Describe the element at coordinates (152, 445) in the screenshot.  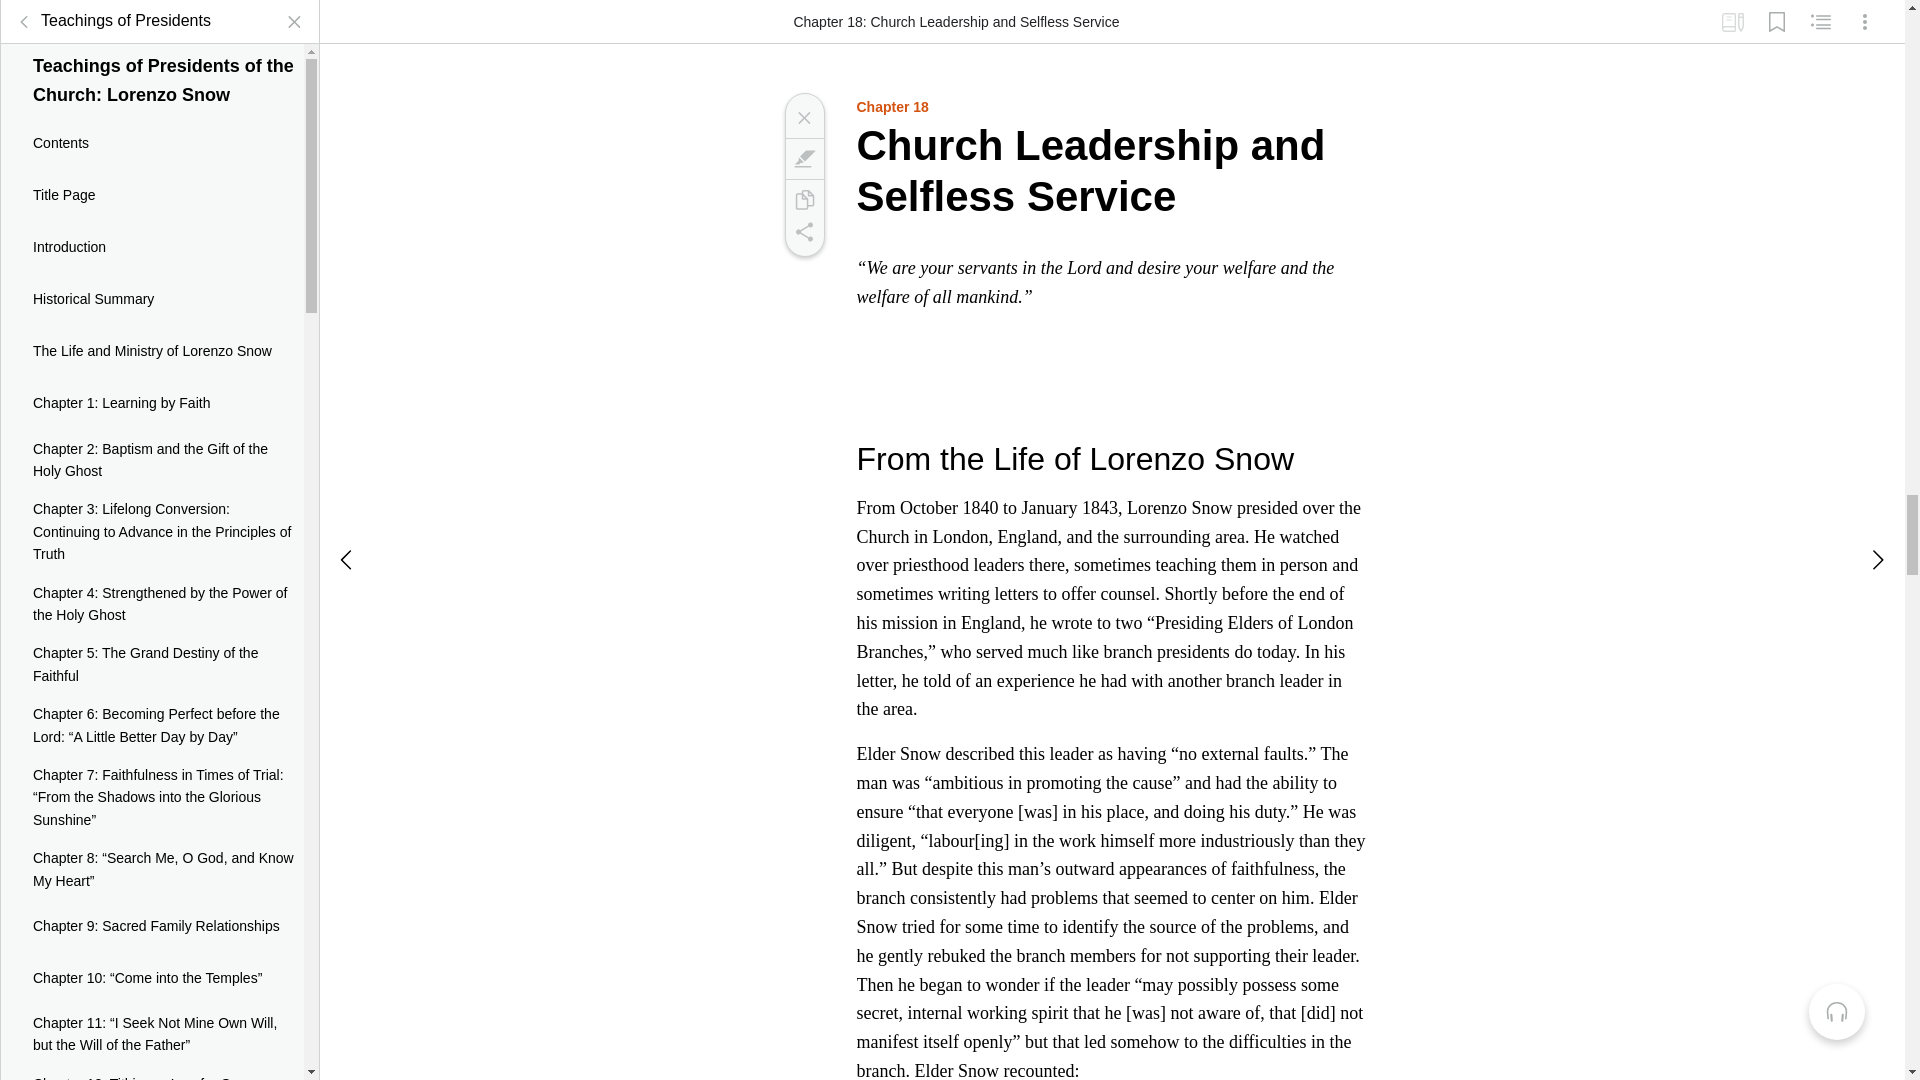
I see `Chapter 2: Baptism and the Gift of the Holy Ghost` at that location.